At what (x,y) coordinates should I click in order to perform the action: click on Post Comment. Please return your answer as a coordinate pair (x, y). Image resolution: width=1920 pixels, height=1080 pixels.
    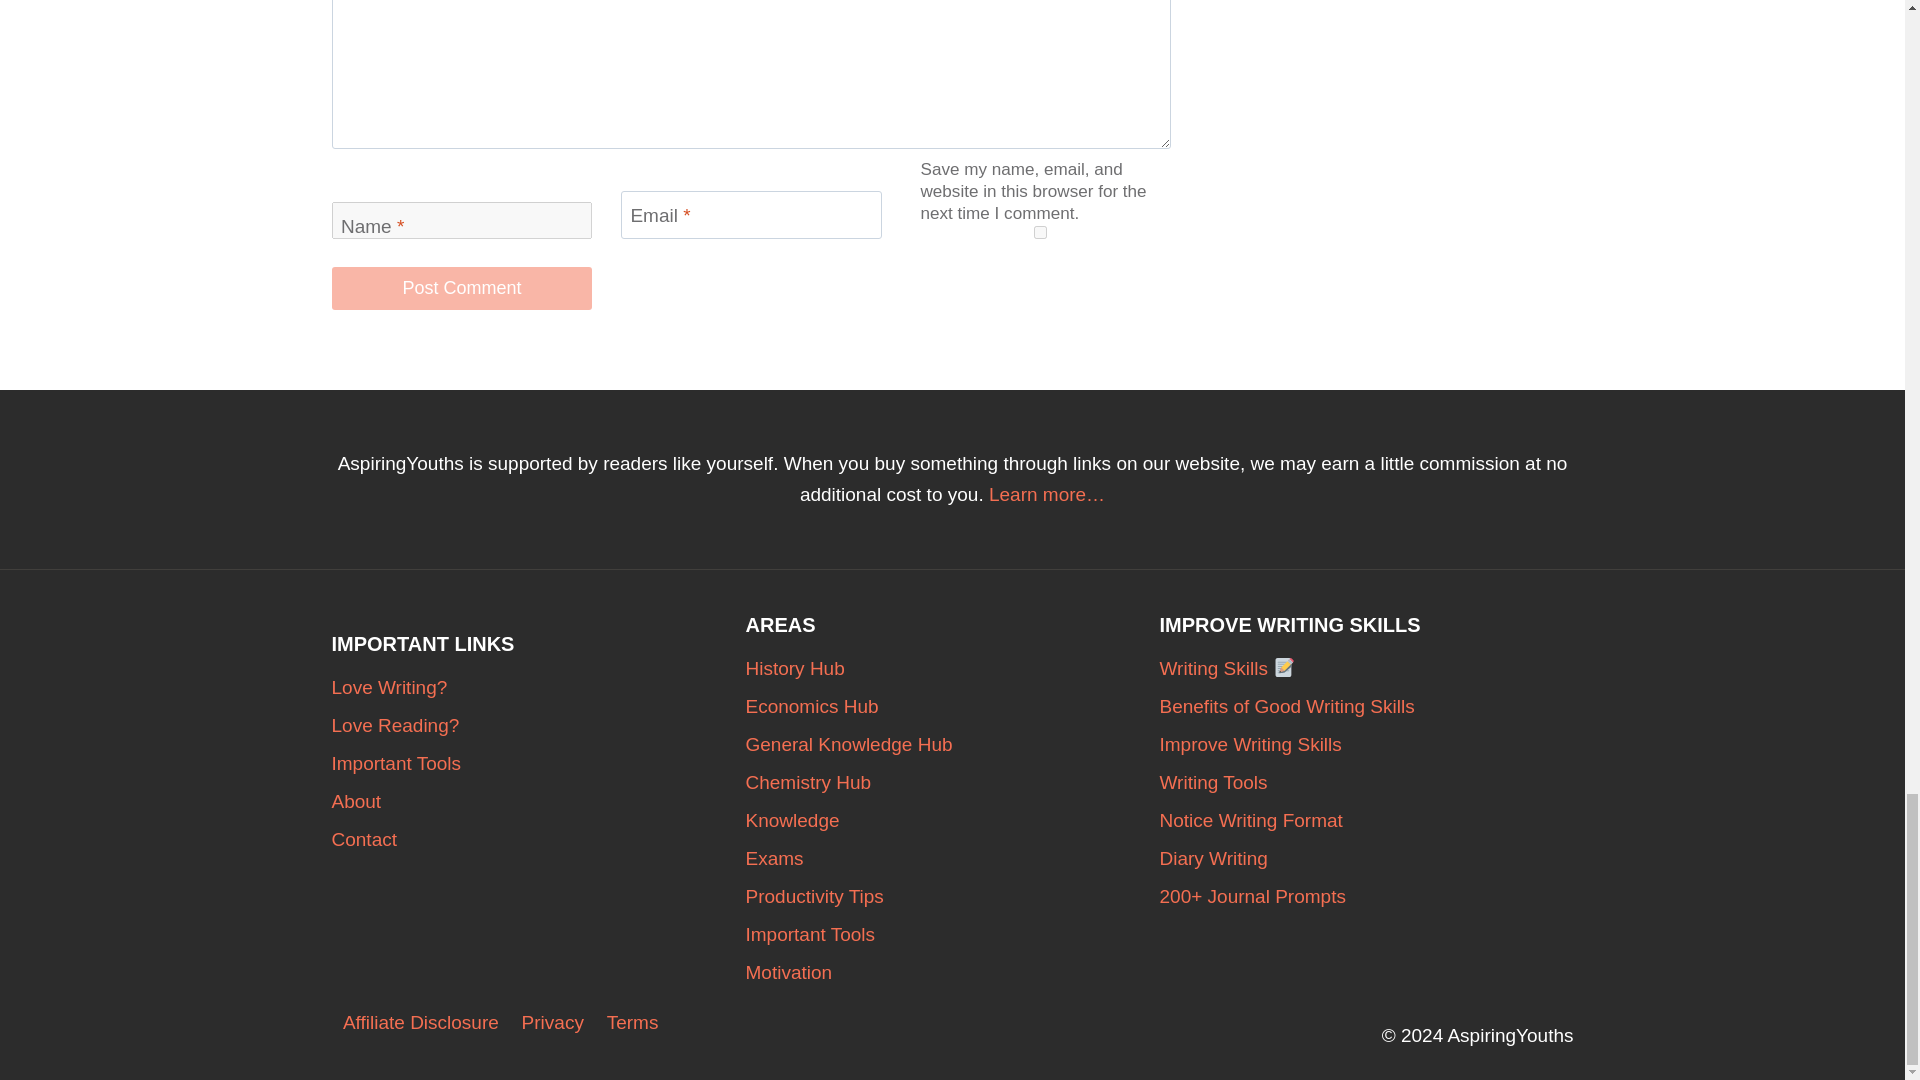
    Looking at the image, I should click on (462, 288).